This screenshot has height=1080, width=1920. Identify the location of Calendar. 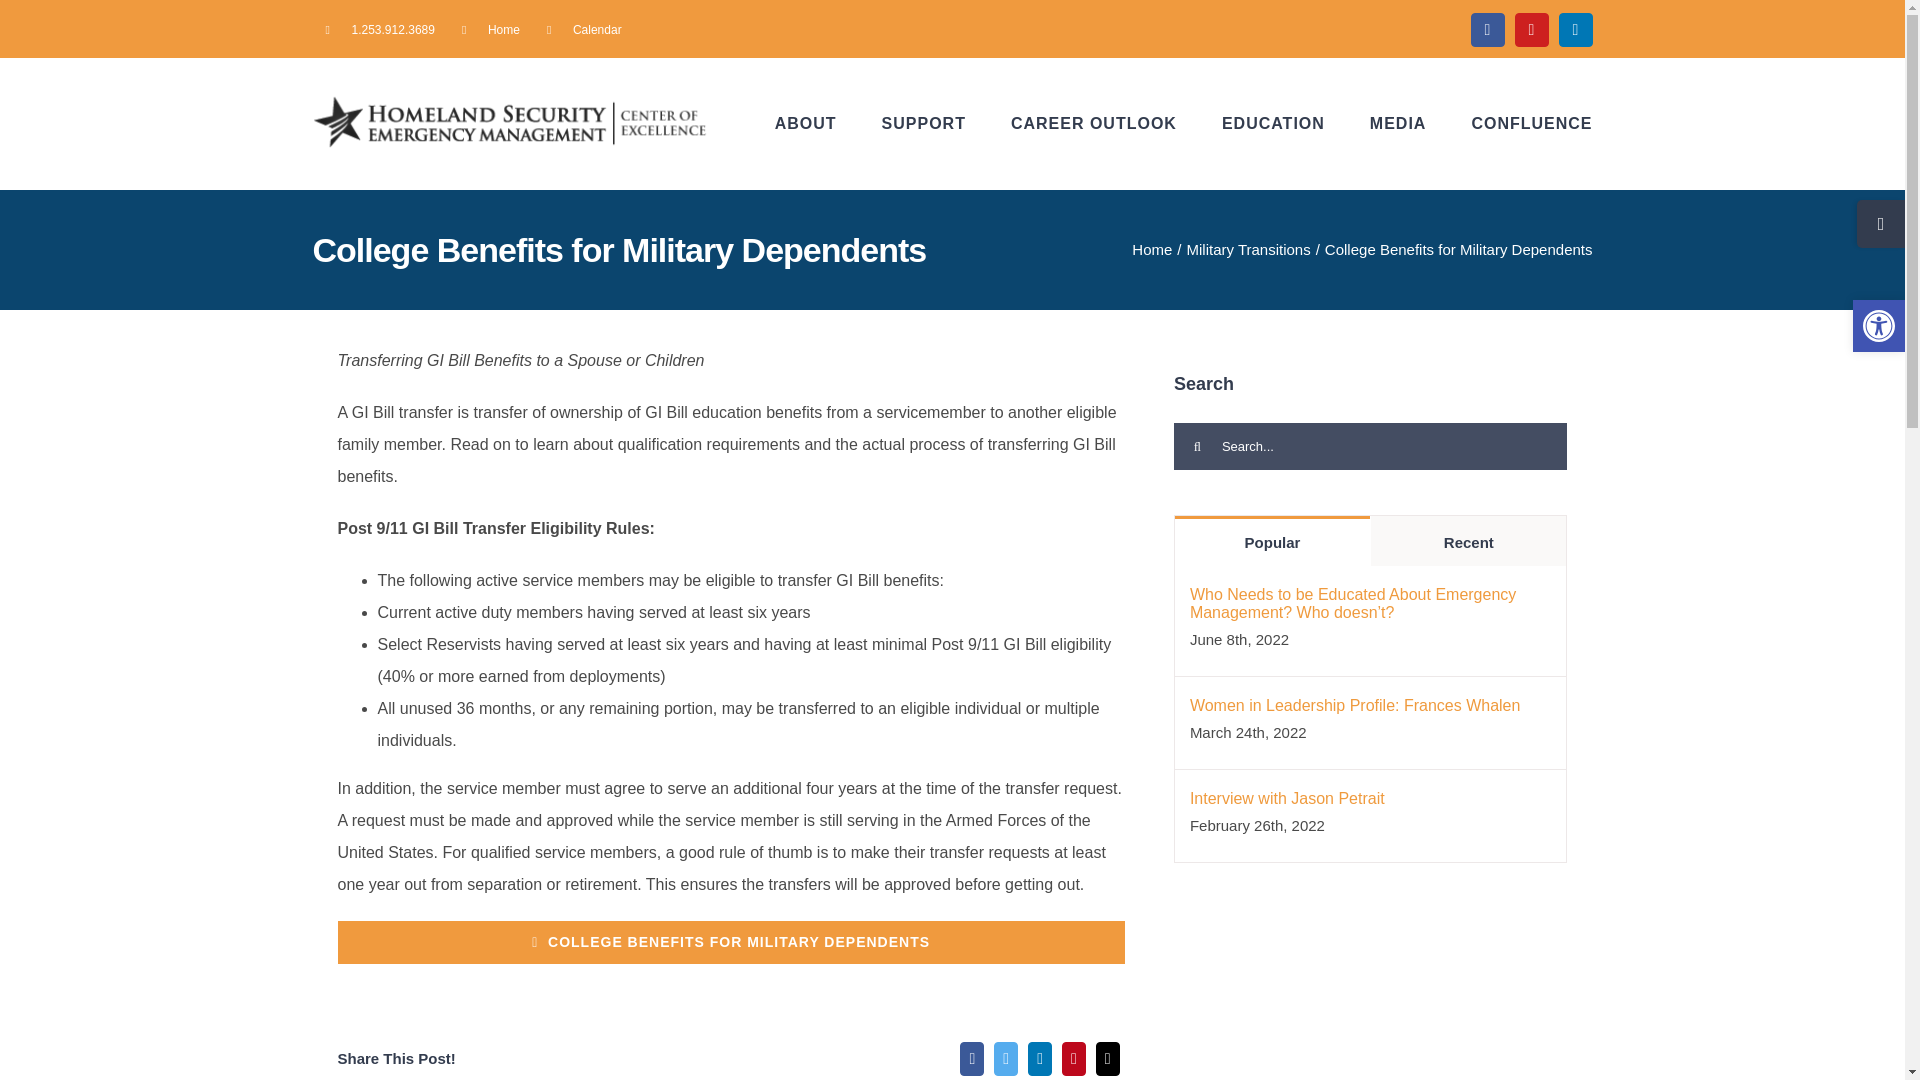
(584, 30).